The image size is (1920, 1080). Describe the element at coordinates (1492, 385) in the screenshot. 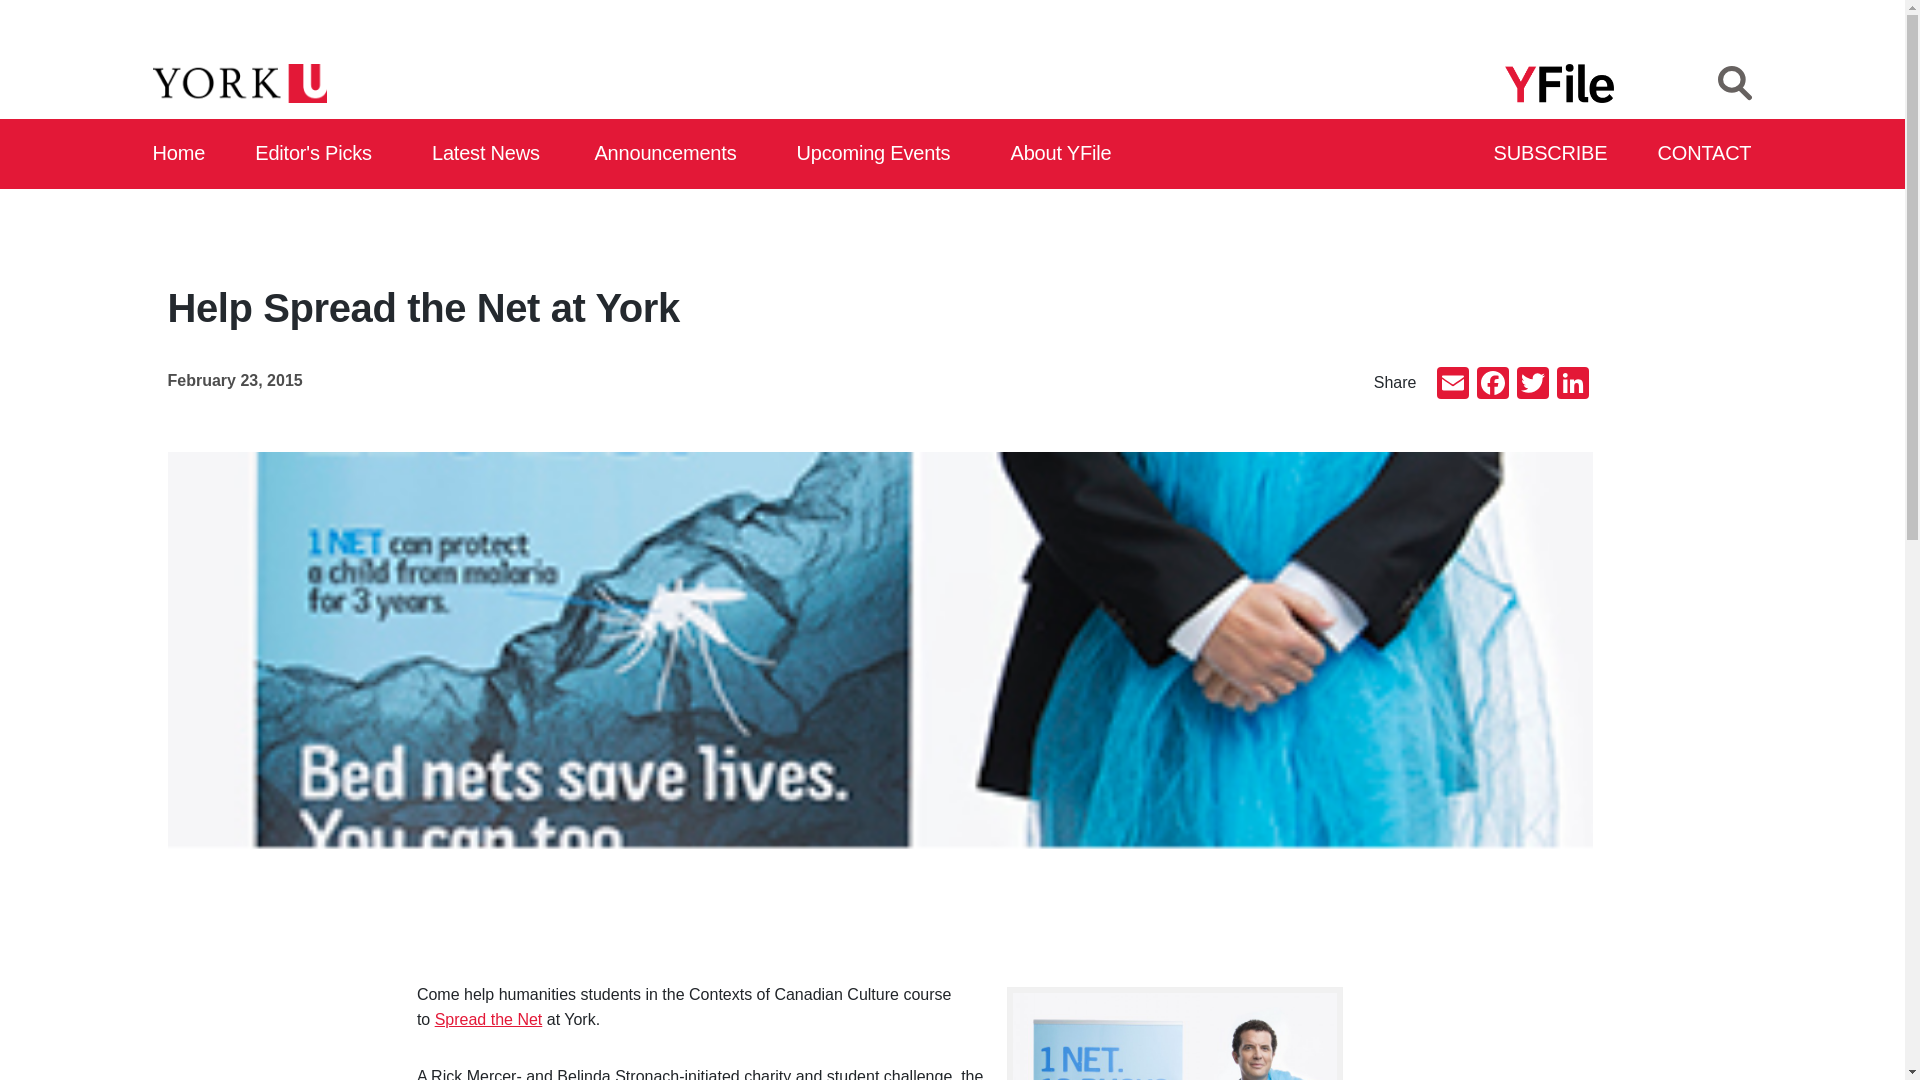

I see `Facebook` at that location.